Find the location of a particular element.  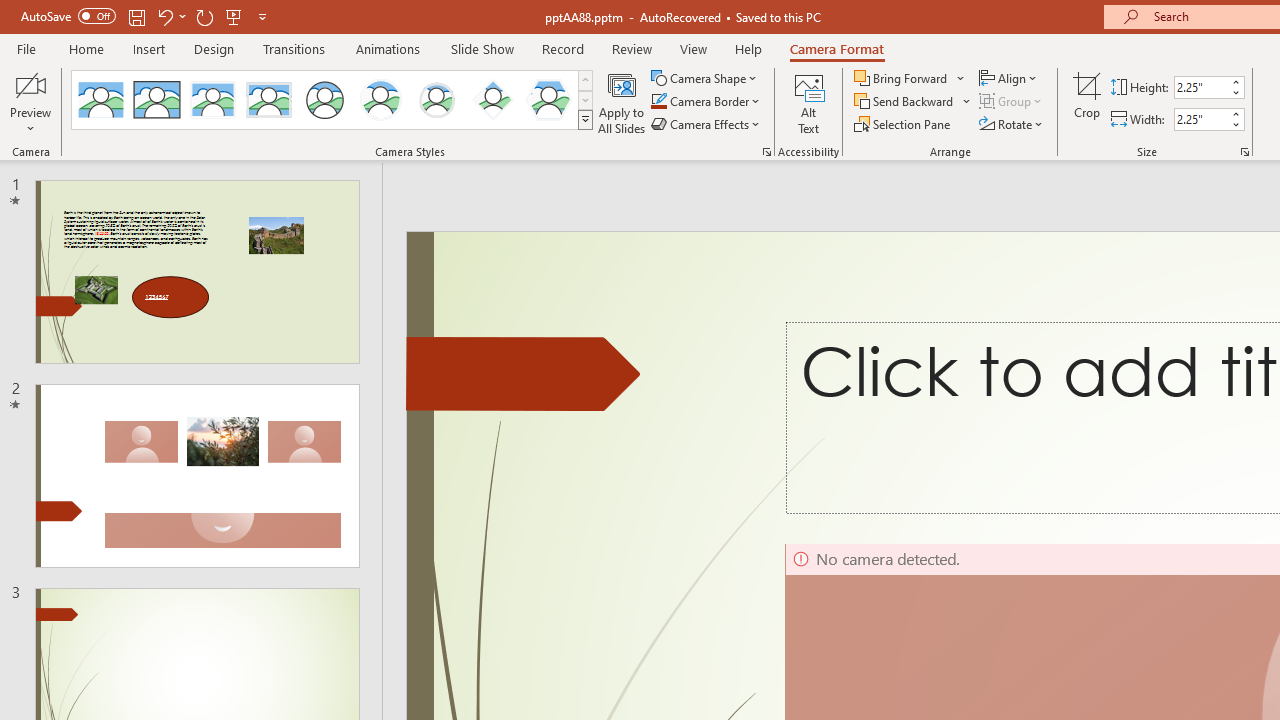

Center Shadow Hexagon is located at coordinates (548, 100).